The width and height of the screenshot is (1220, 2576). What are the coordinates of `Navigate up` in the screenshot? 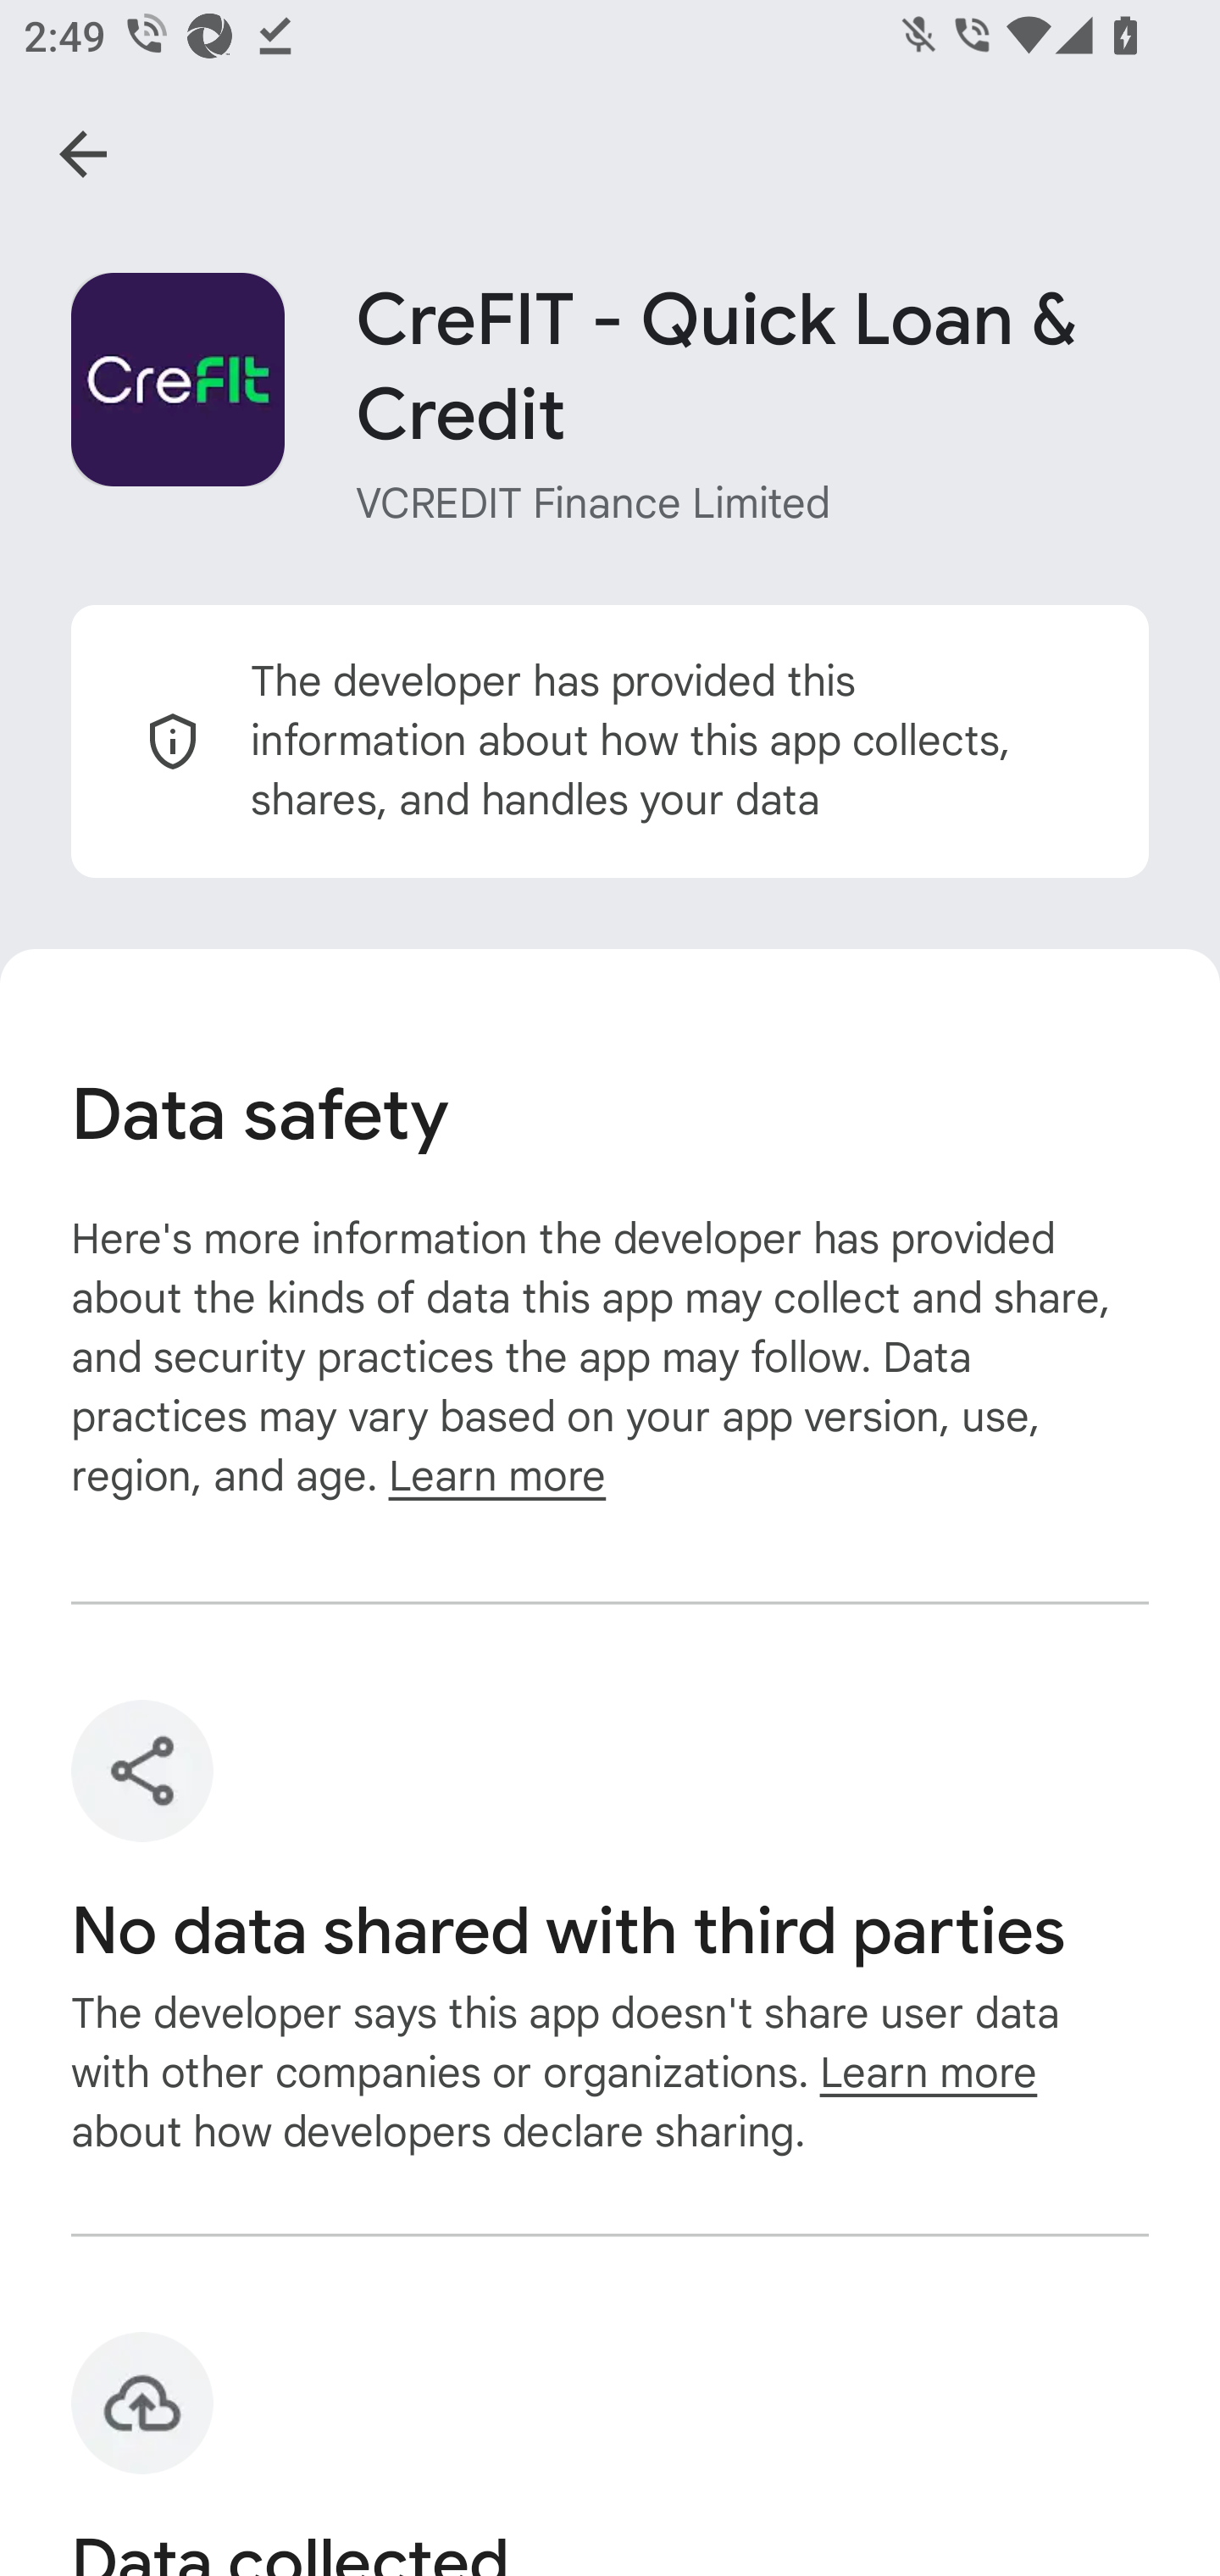 It's located at (83, 154).